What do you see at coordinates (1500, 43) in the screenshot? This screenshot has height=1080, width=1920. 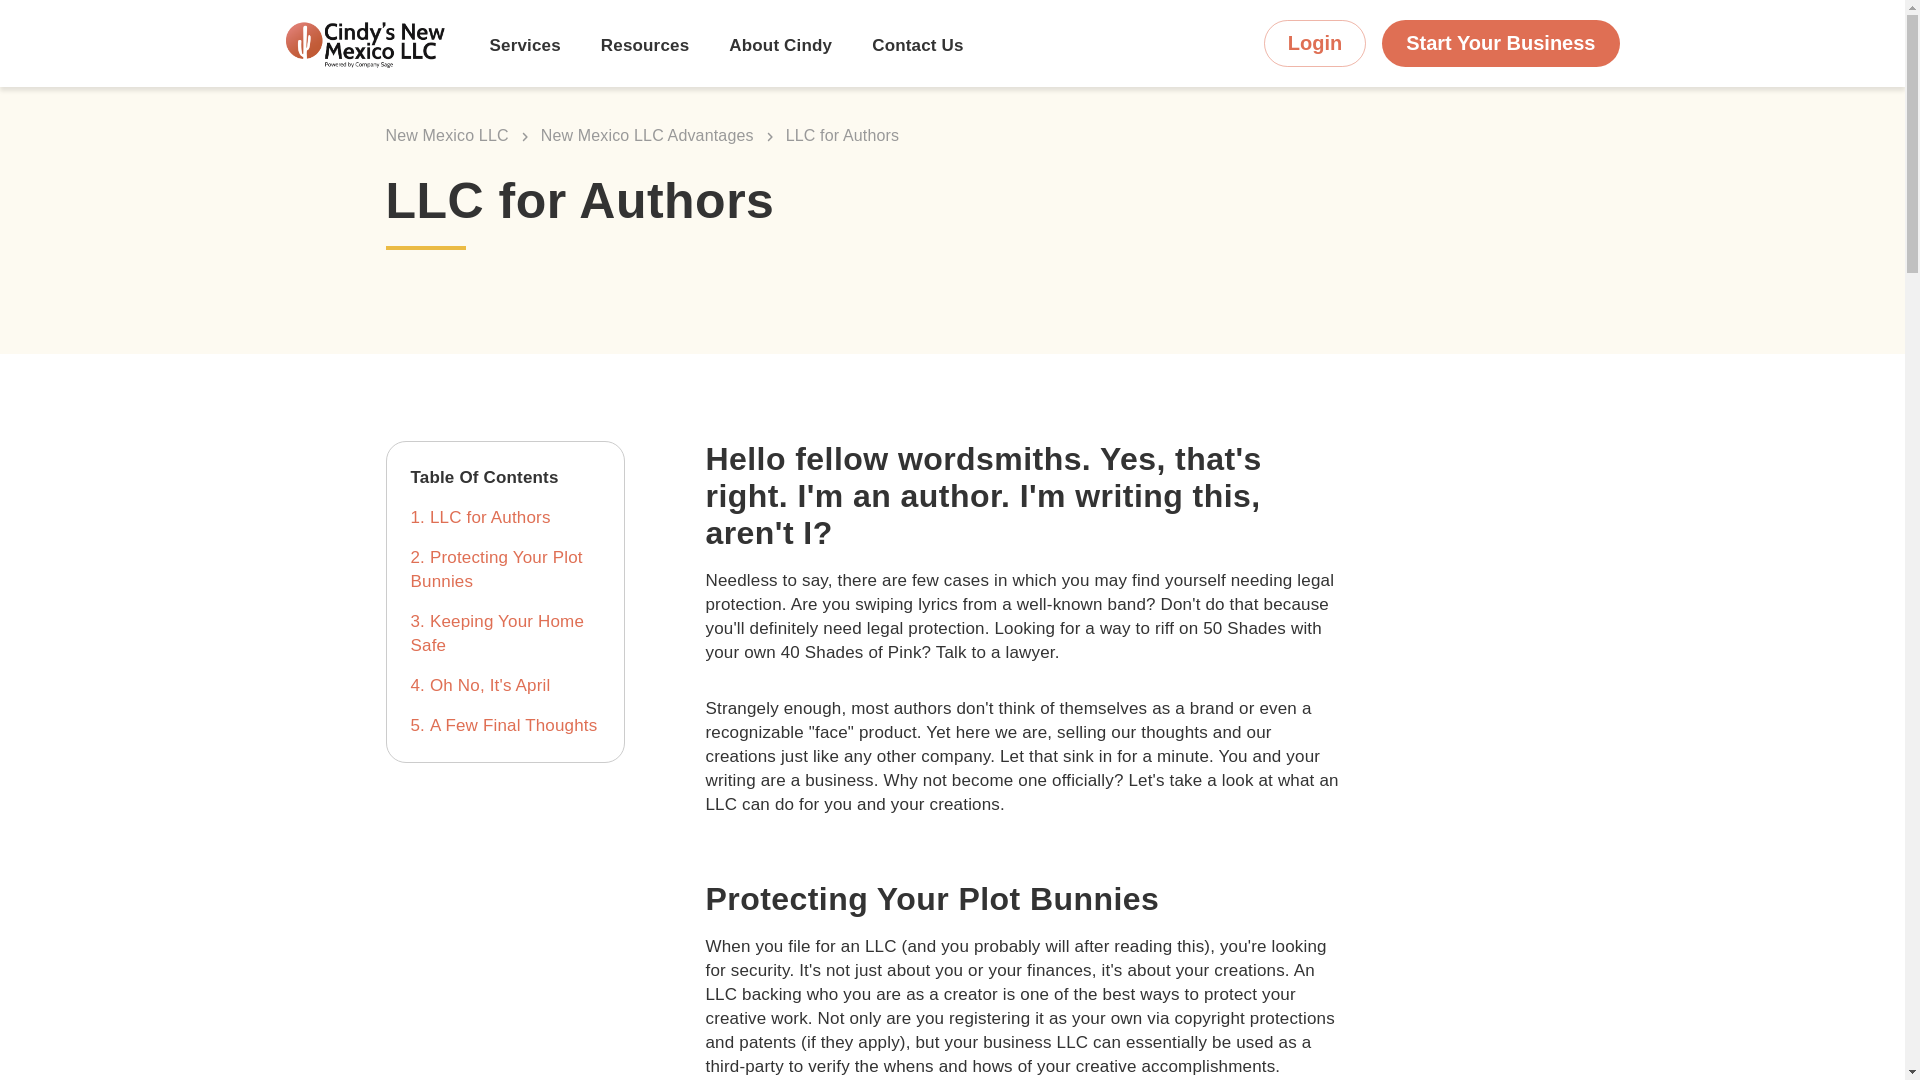 I see `Start Your Business` at bounding box center [1500, 43].